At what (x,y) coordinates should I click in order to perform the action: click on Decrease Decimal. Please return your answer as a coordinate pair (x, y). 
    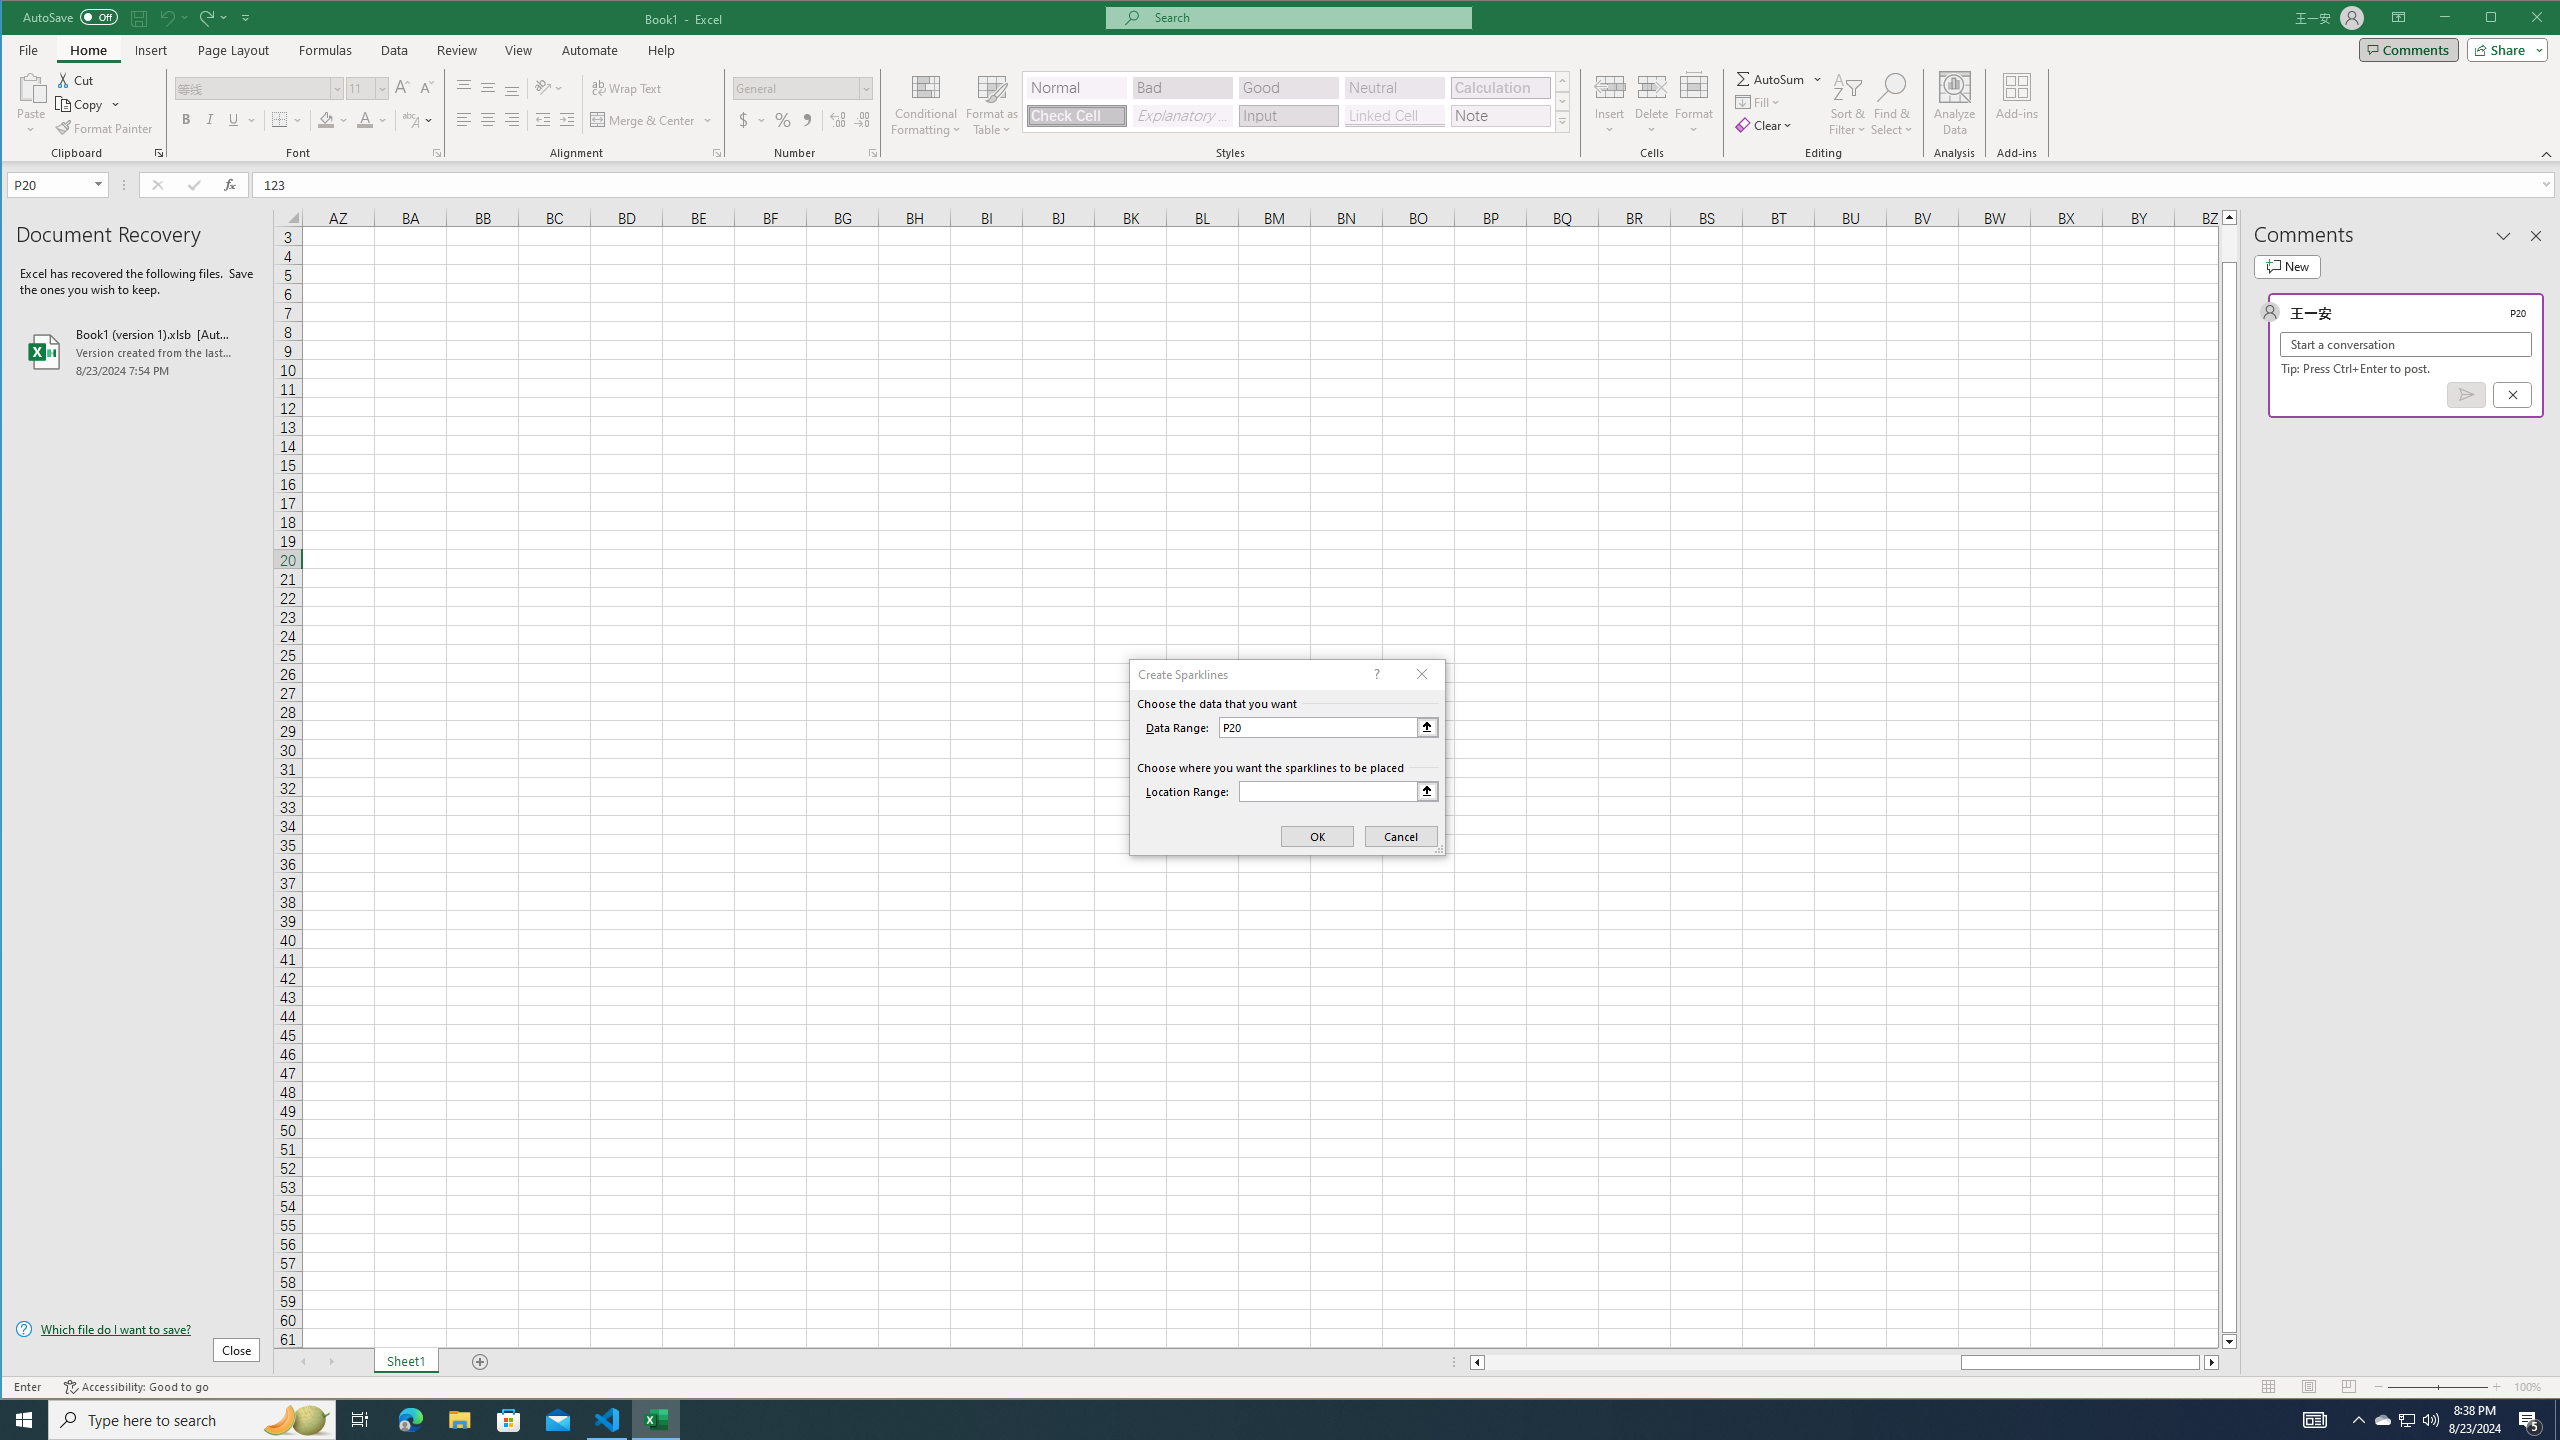
    Looking at the image, I should click on (860, 120).